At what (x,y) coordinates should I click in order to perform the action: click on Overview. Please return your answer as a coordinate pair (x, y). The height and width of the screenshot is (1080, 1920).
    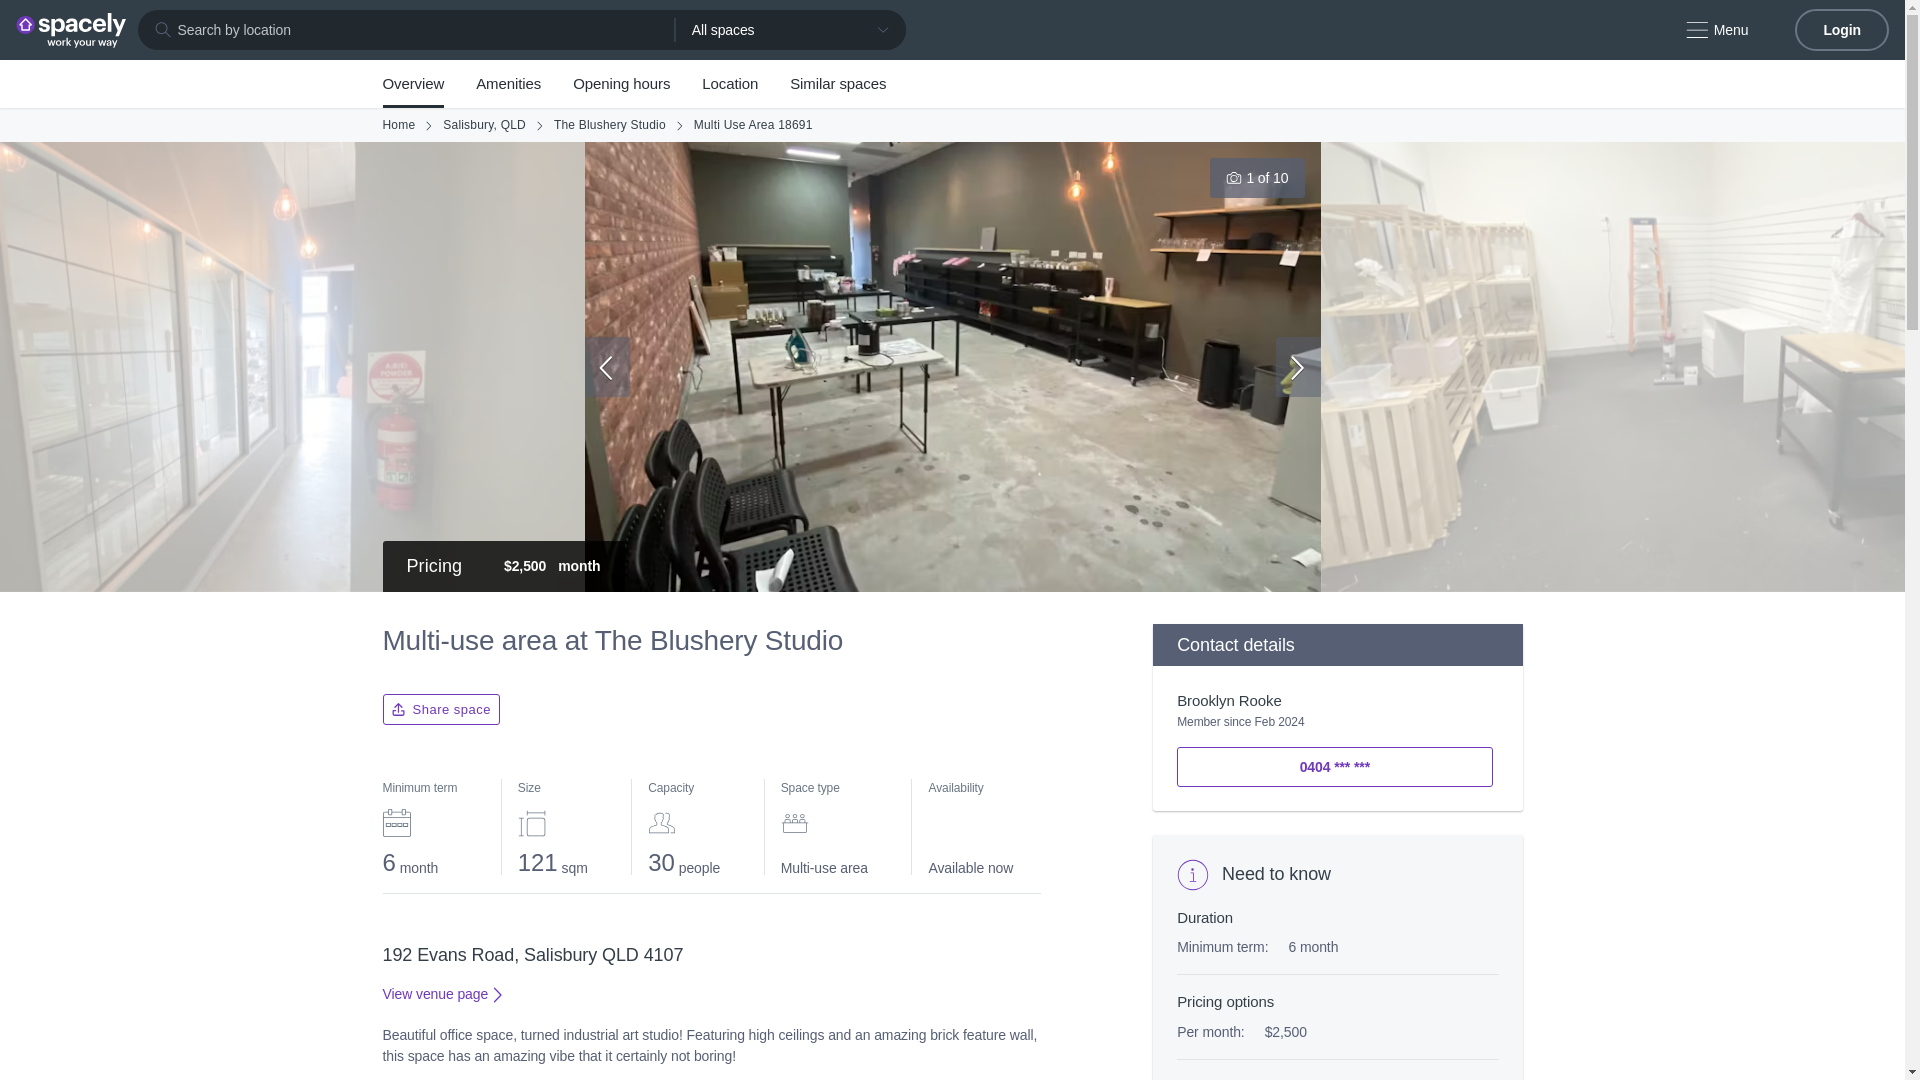
    Looking at the image, I should click on (412, 84).